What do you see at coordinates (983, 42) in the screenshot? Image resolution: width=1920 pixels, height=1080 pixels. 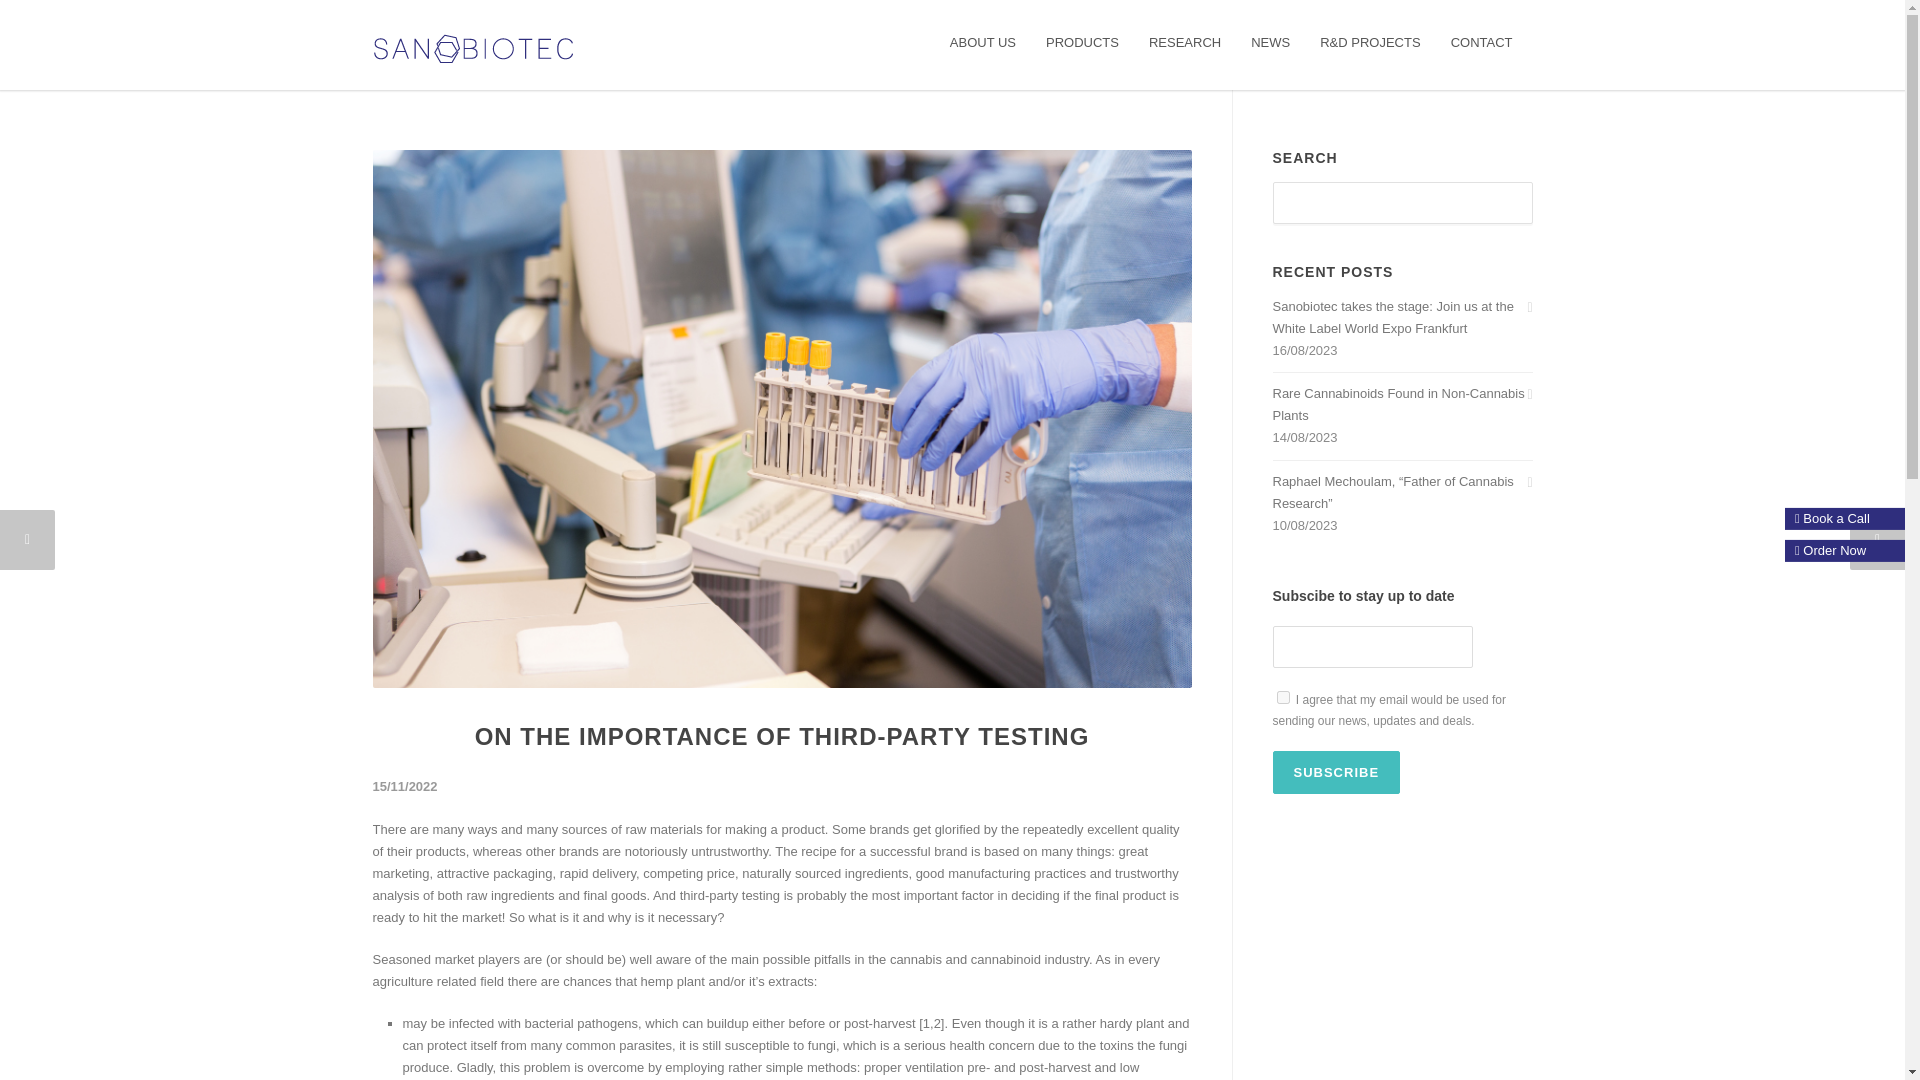 I see `ABOUT US` at bounding box center [983, 42].